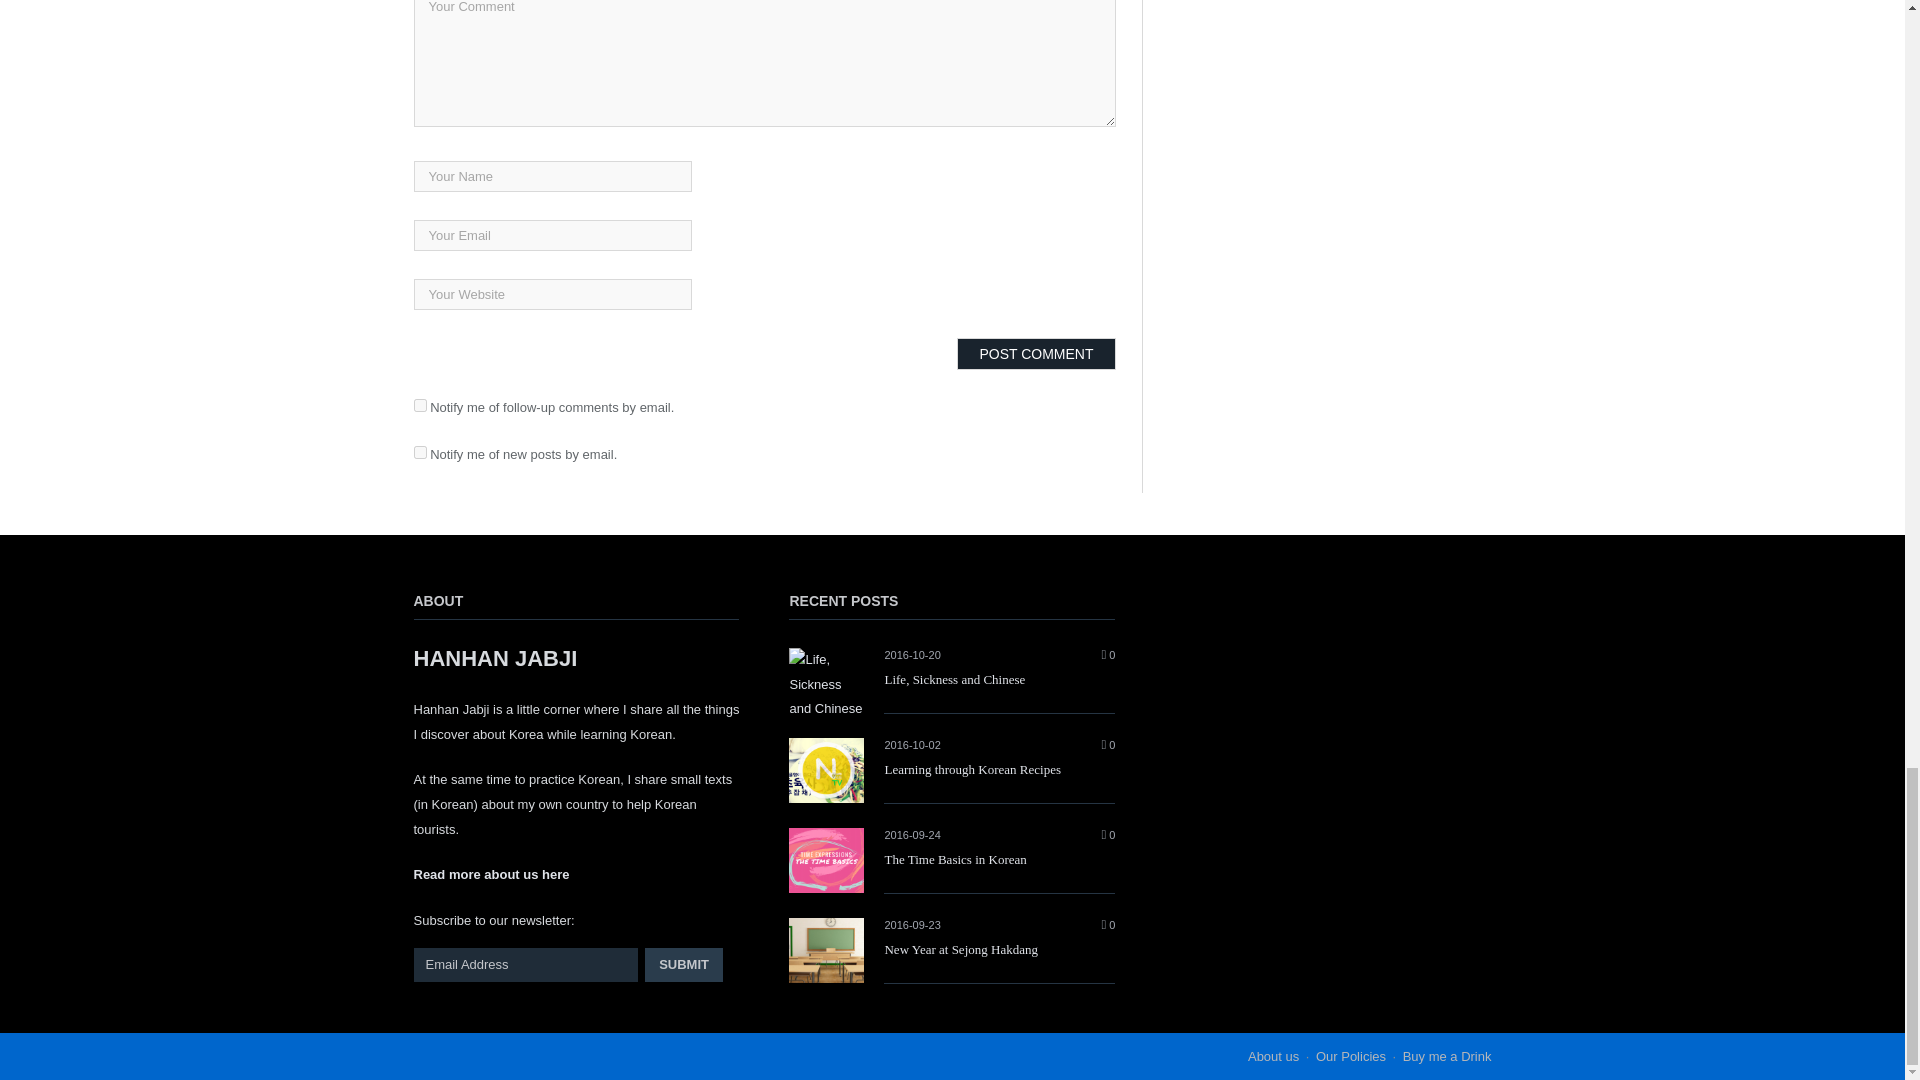  What do you see at coordinates (684, 964) in the screenshot?
I see `SUBMIT` at bounding box center [684, 964].